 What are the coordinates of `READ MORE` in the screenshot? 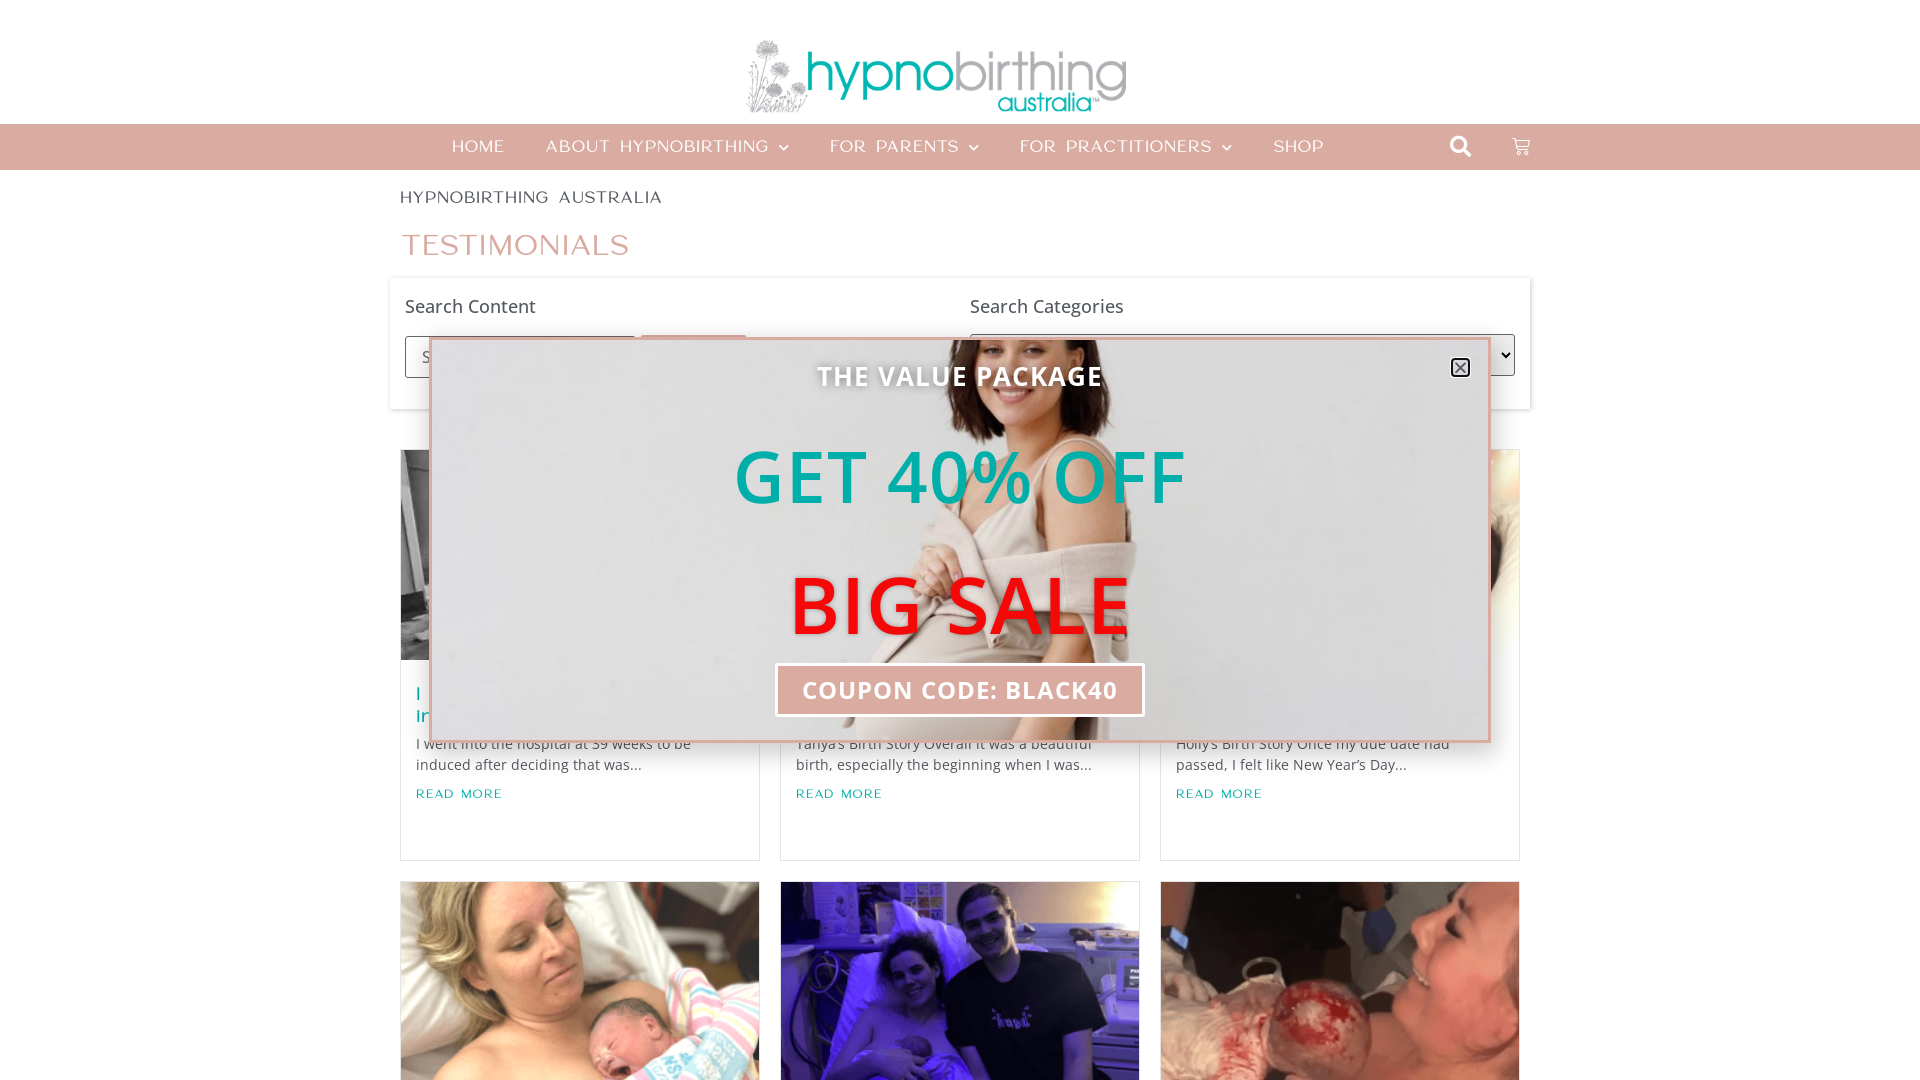 It's located at (1340, 794).